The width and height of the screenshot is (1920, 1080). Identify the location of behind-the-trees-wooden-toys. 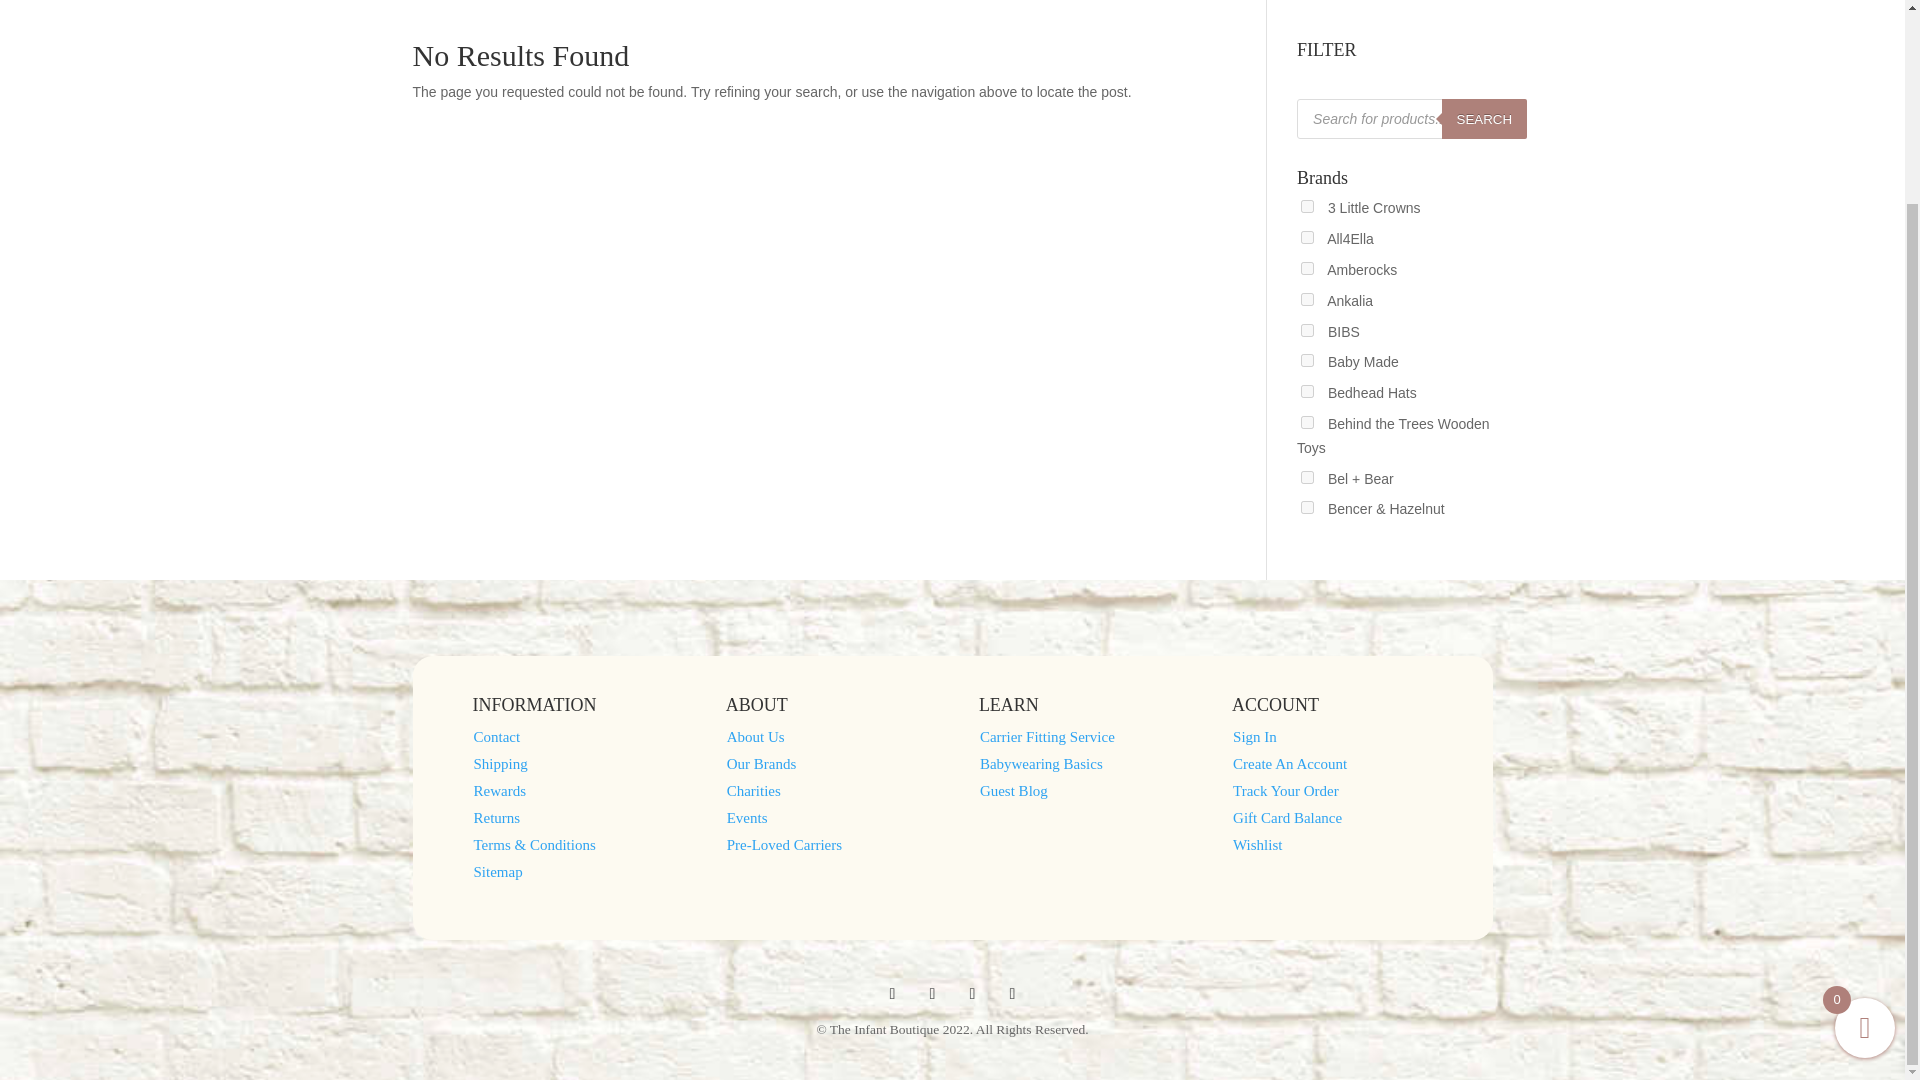
(1307, 422).